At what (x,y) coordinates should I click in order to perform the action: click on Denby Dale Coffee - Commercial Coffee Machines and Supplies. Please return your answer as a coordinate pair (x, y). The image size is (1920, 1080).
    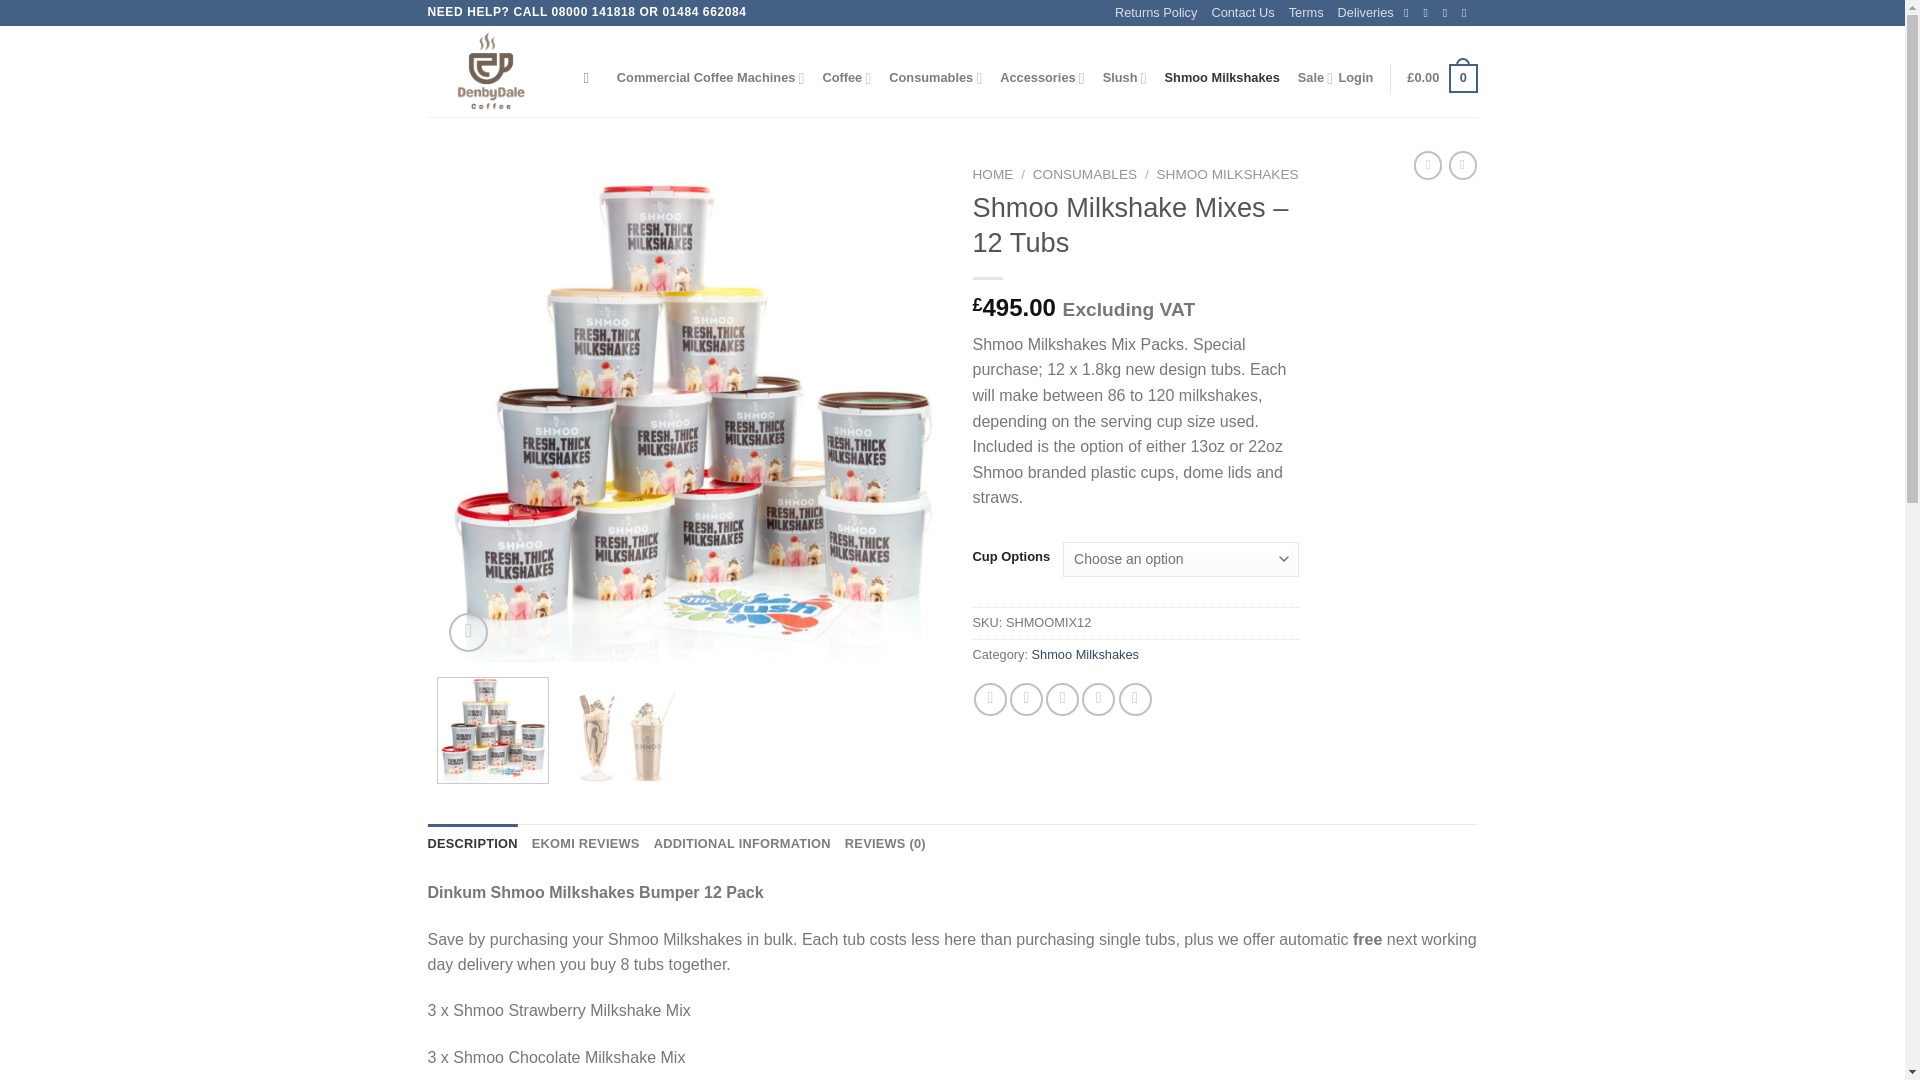
    Looking at the image, I should click on (491, 72).